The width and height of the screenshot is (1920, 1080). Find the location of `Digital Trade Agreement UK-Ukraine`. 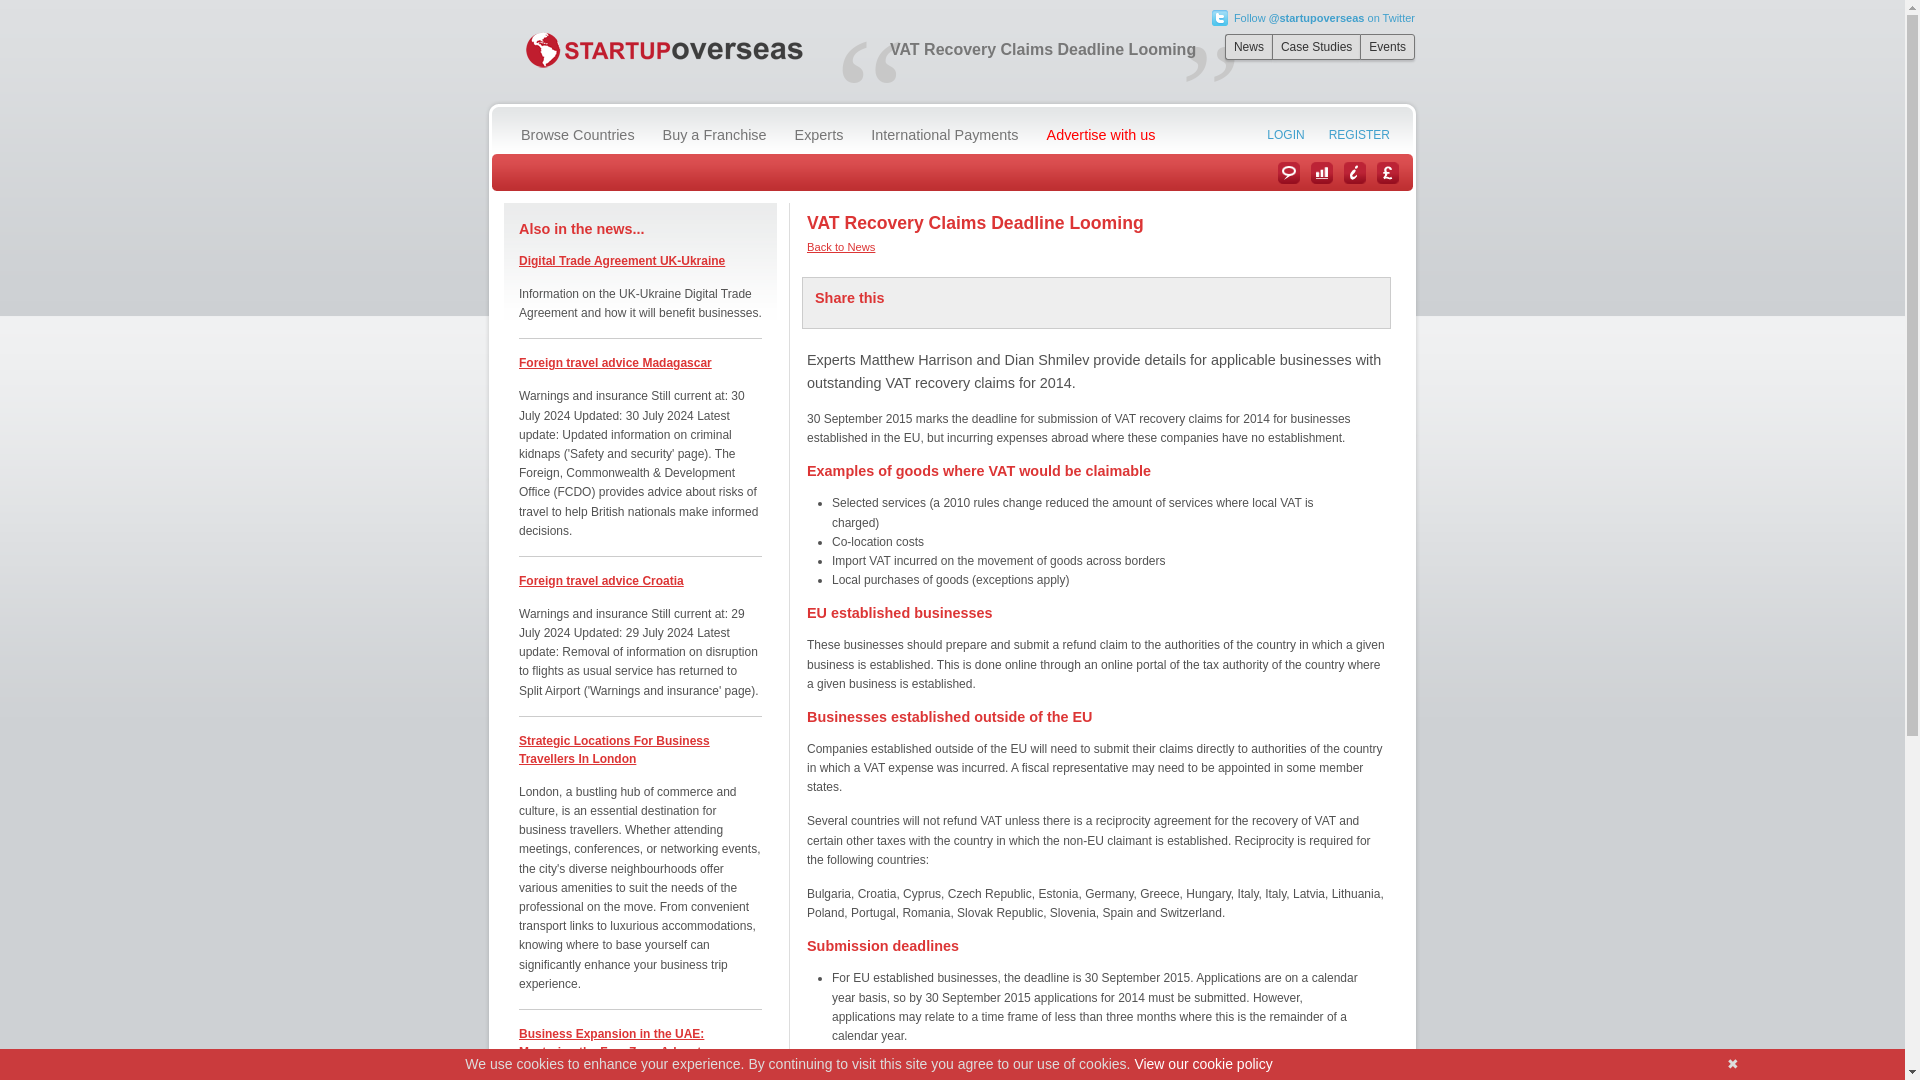

Digital Trade Agreement UK-Ukraine is located at coordinates (622, 260).